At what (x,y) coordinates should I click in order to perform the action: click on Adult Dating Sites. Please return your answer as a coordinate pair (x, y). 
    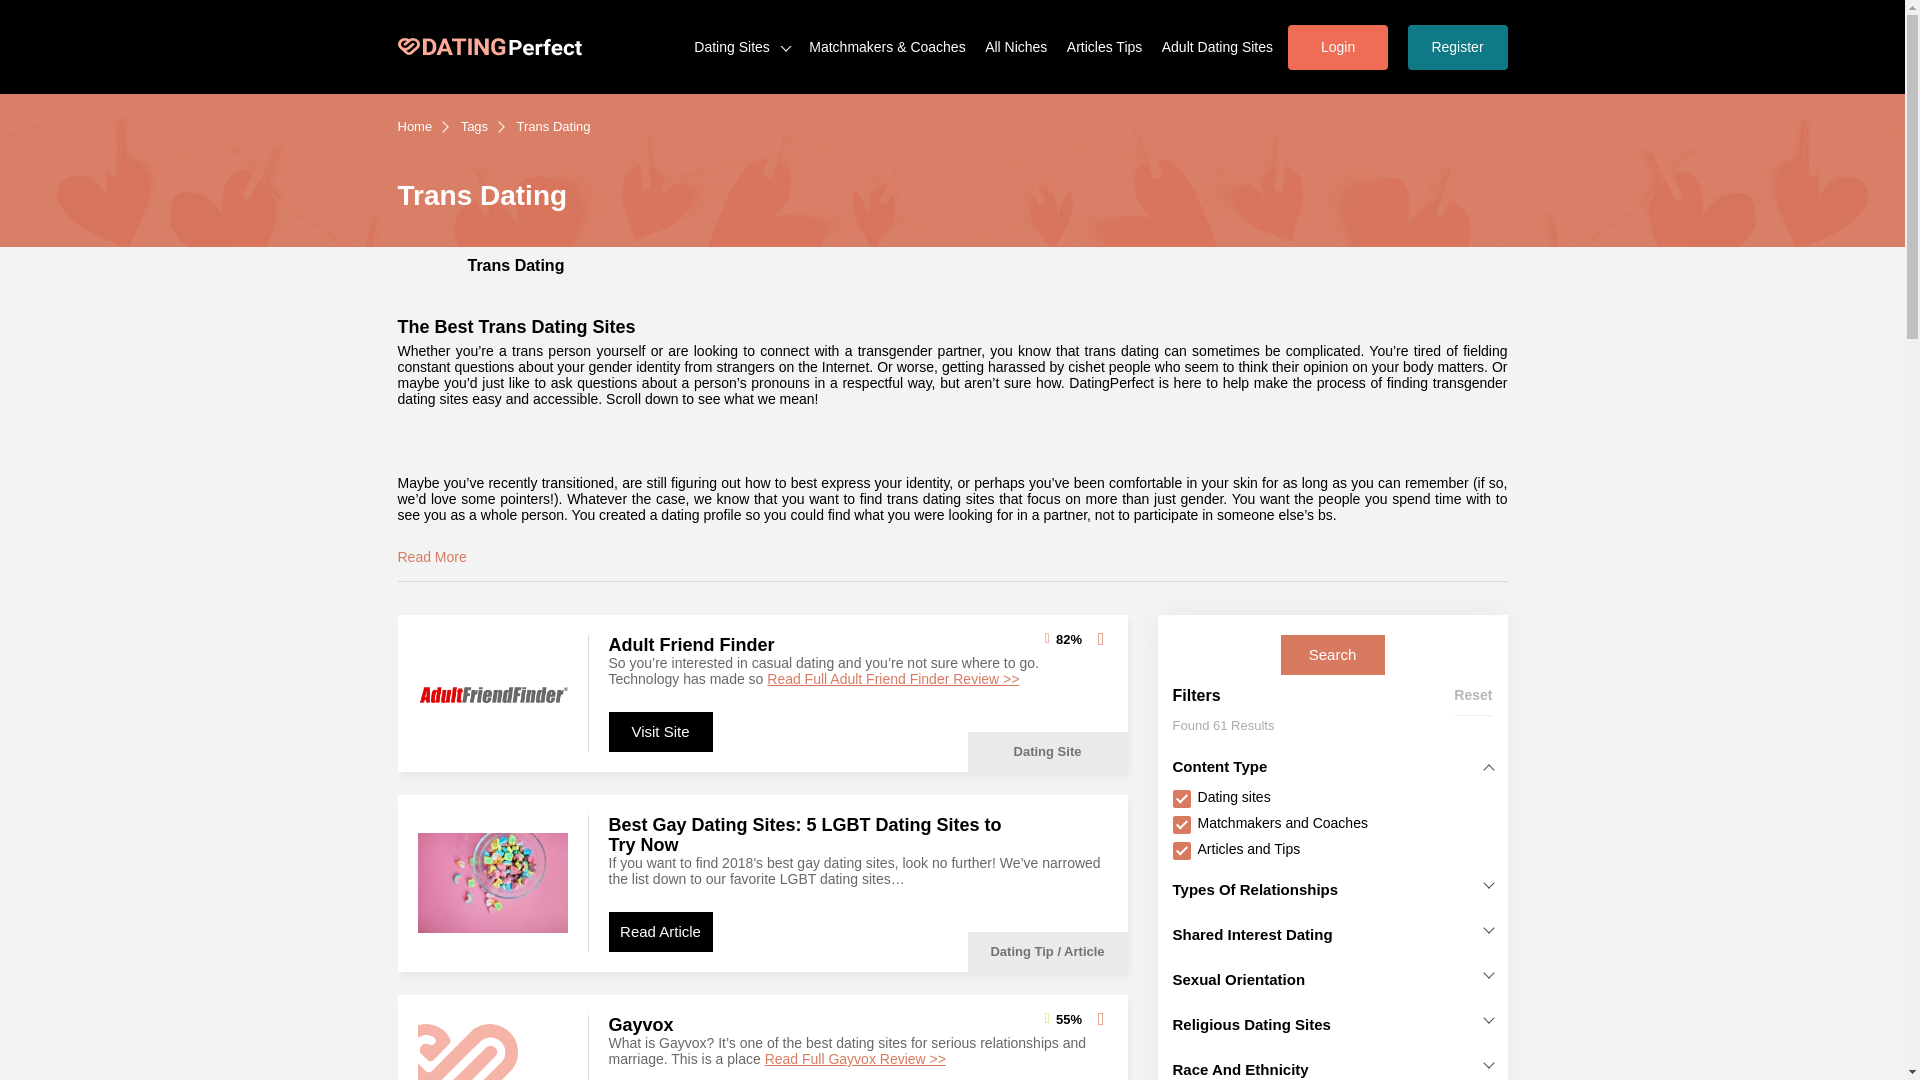
    Looking at the image, I should click on (1216, 46).